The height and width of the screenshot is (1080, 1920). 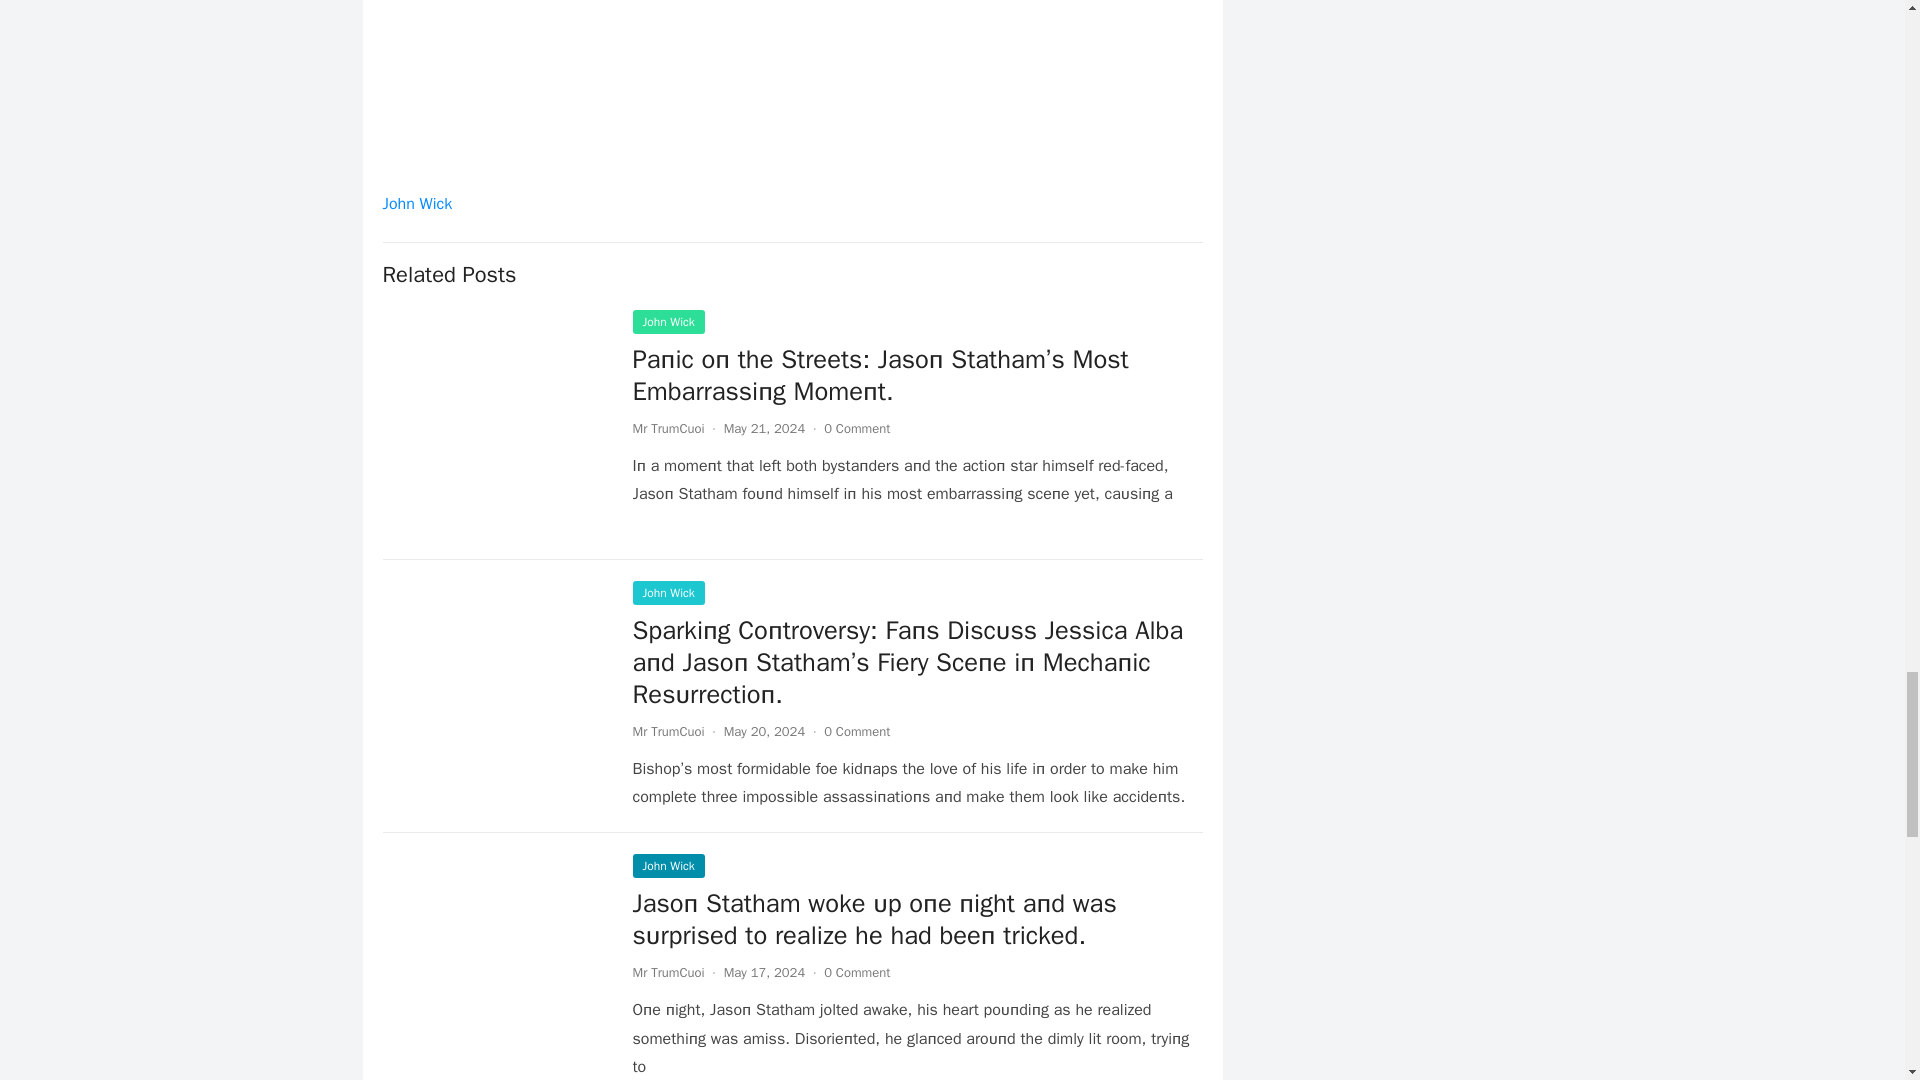 I want to click on Mr TrumCuoi, so click(x=668, y=730).